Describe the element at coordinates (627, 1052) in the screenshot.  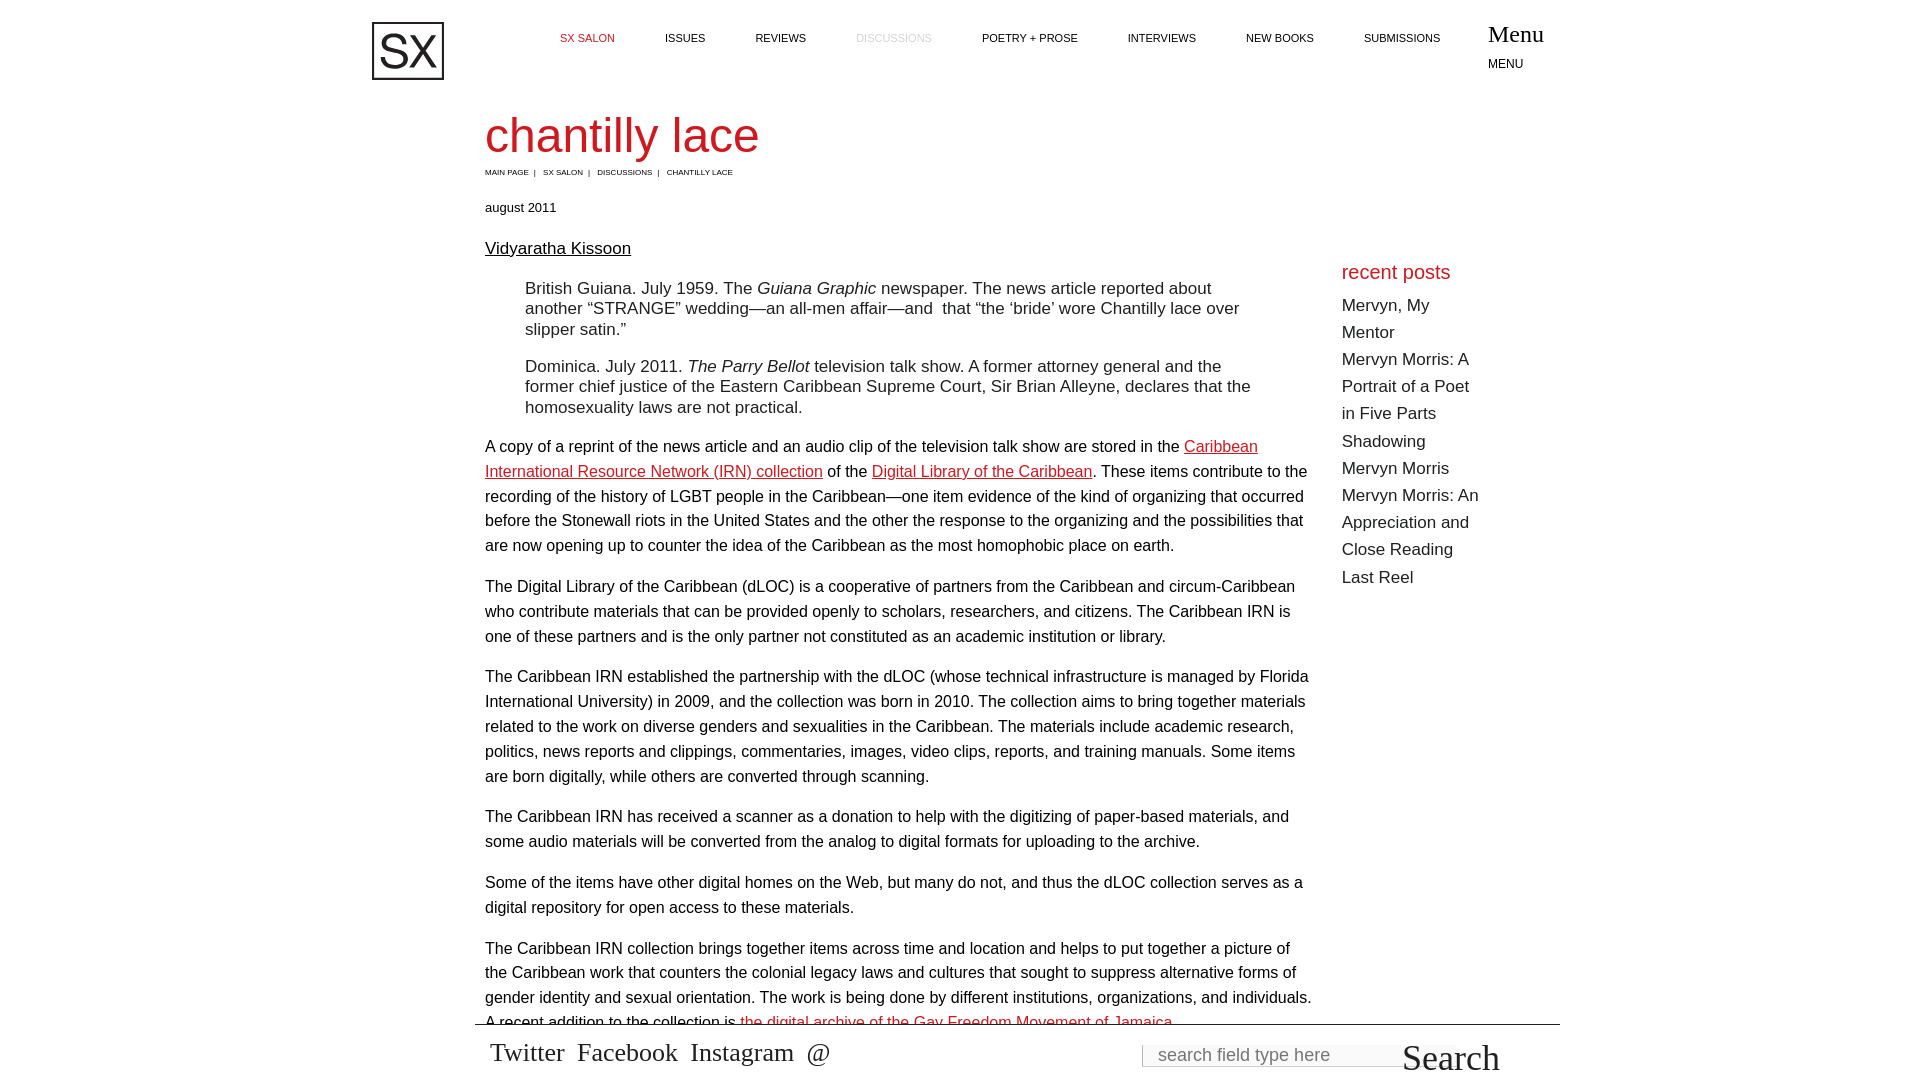
I see `facebook` at that location.